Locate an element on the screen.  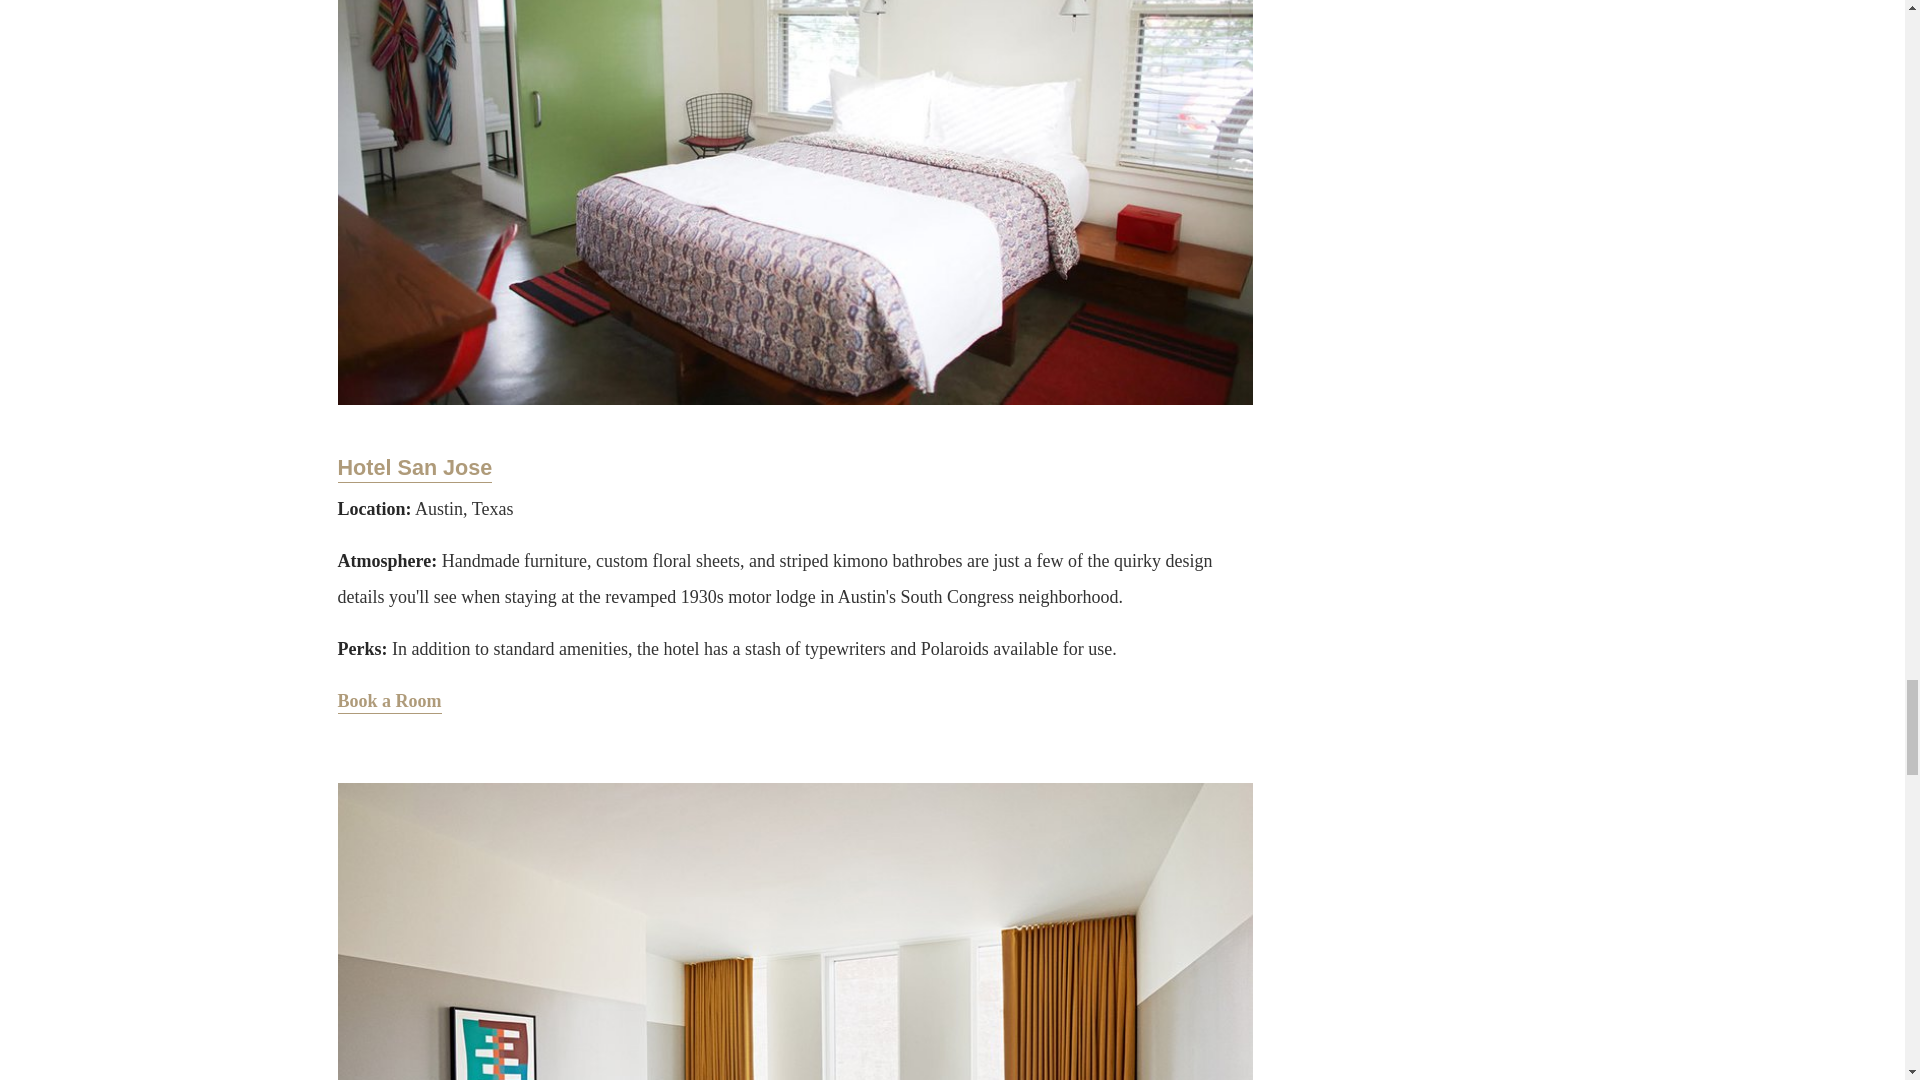
Hotel San Jose is located at coordinates (415, 468).